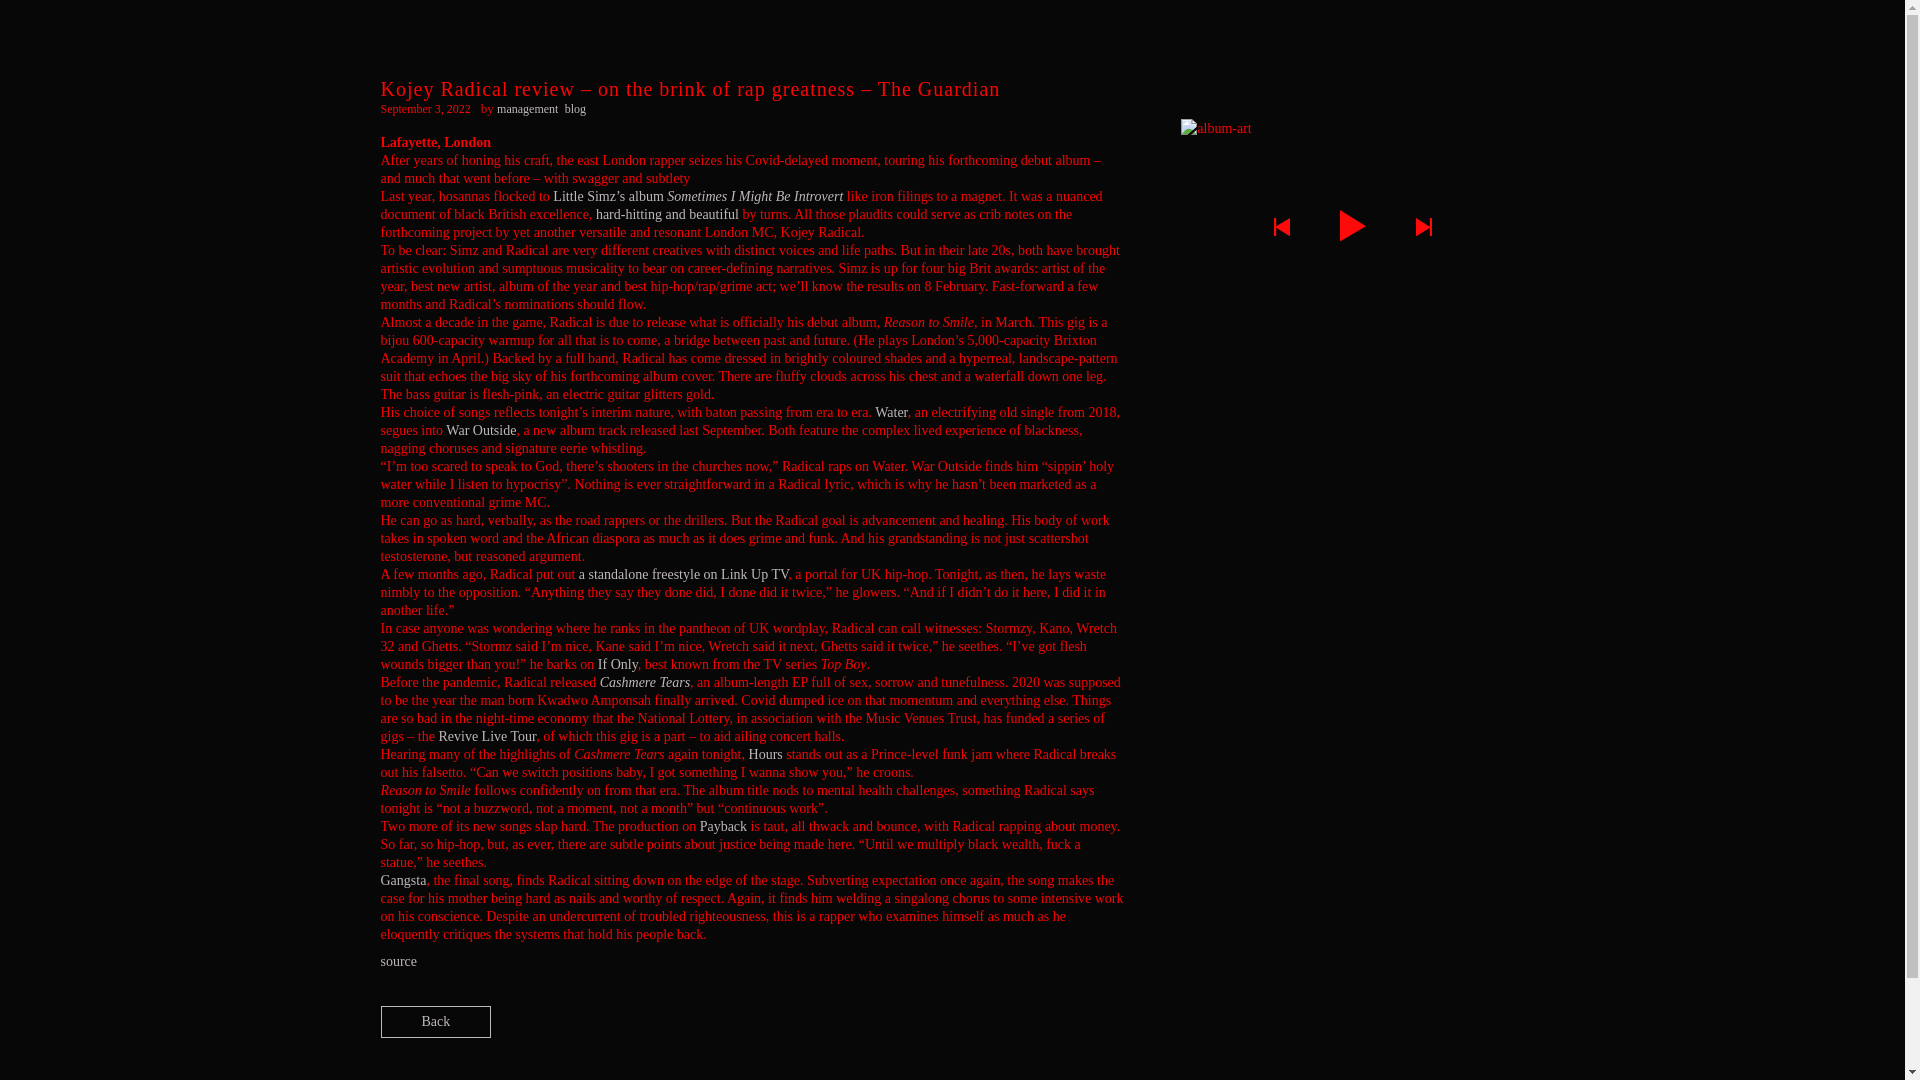 The width and height of the screenshot is (1920, 1080). Describe the element at coordinates (667, 214) in the screenshot. I see `hard-hitting and beautiful` at that location.